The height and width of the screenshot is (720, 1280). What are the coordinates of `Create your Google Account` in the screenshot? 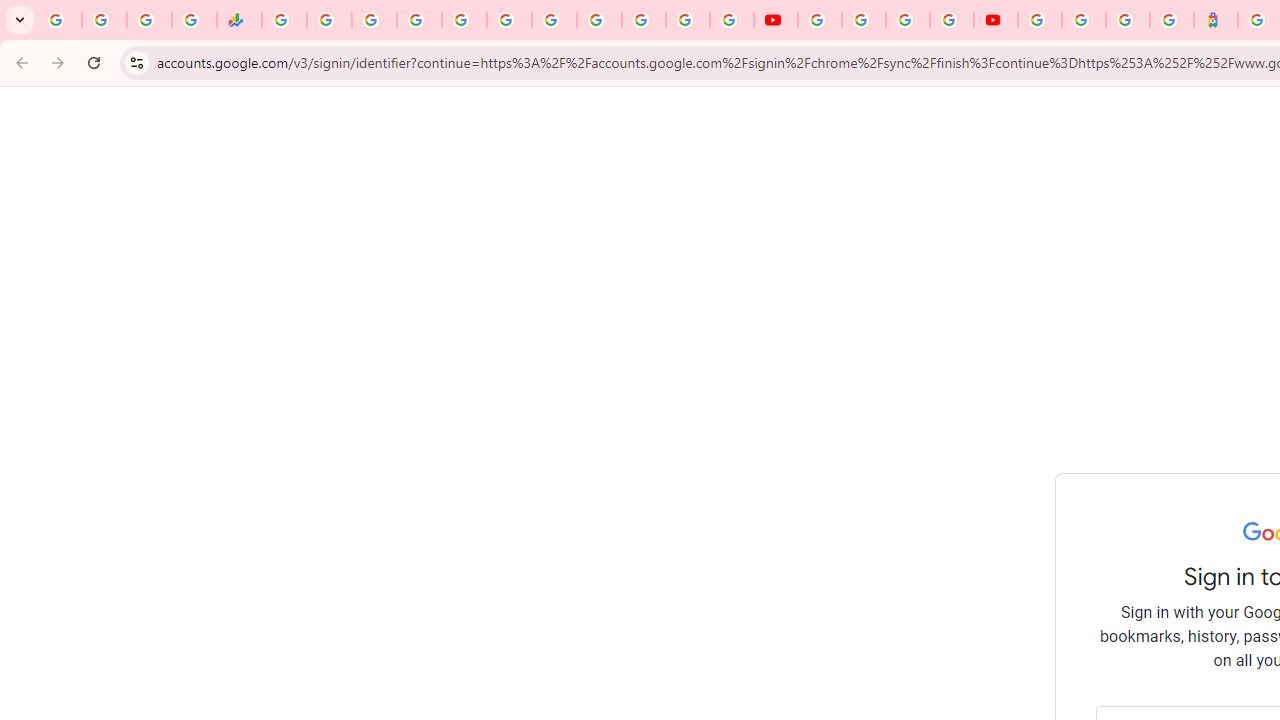 It's located at (908, 20).